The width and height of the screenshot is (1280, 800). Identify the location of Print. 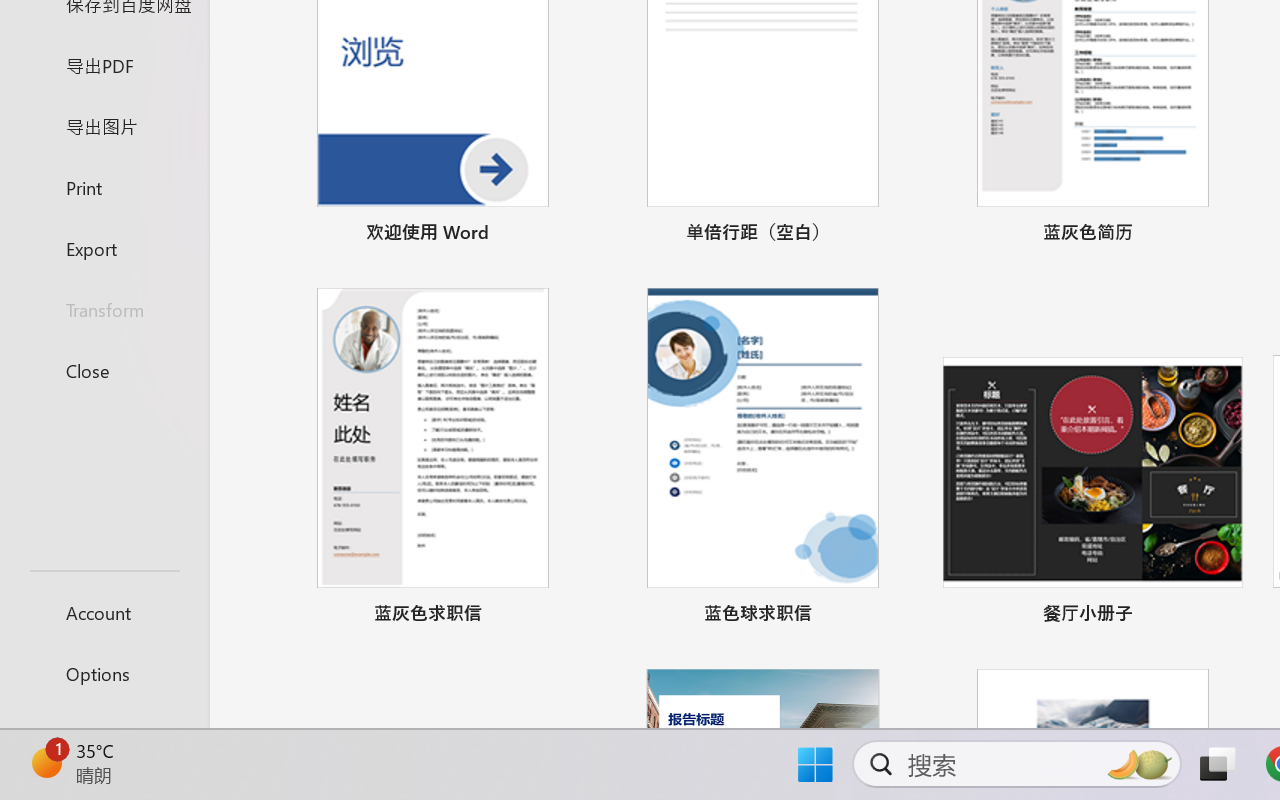
(104, 186).